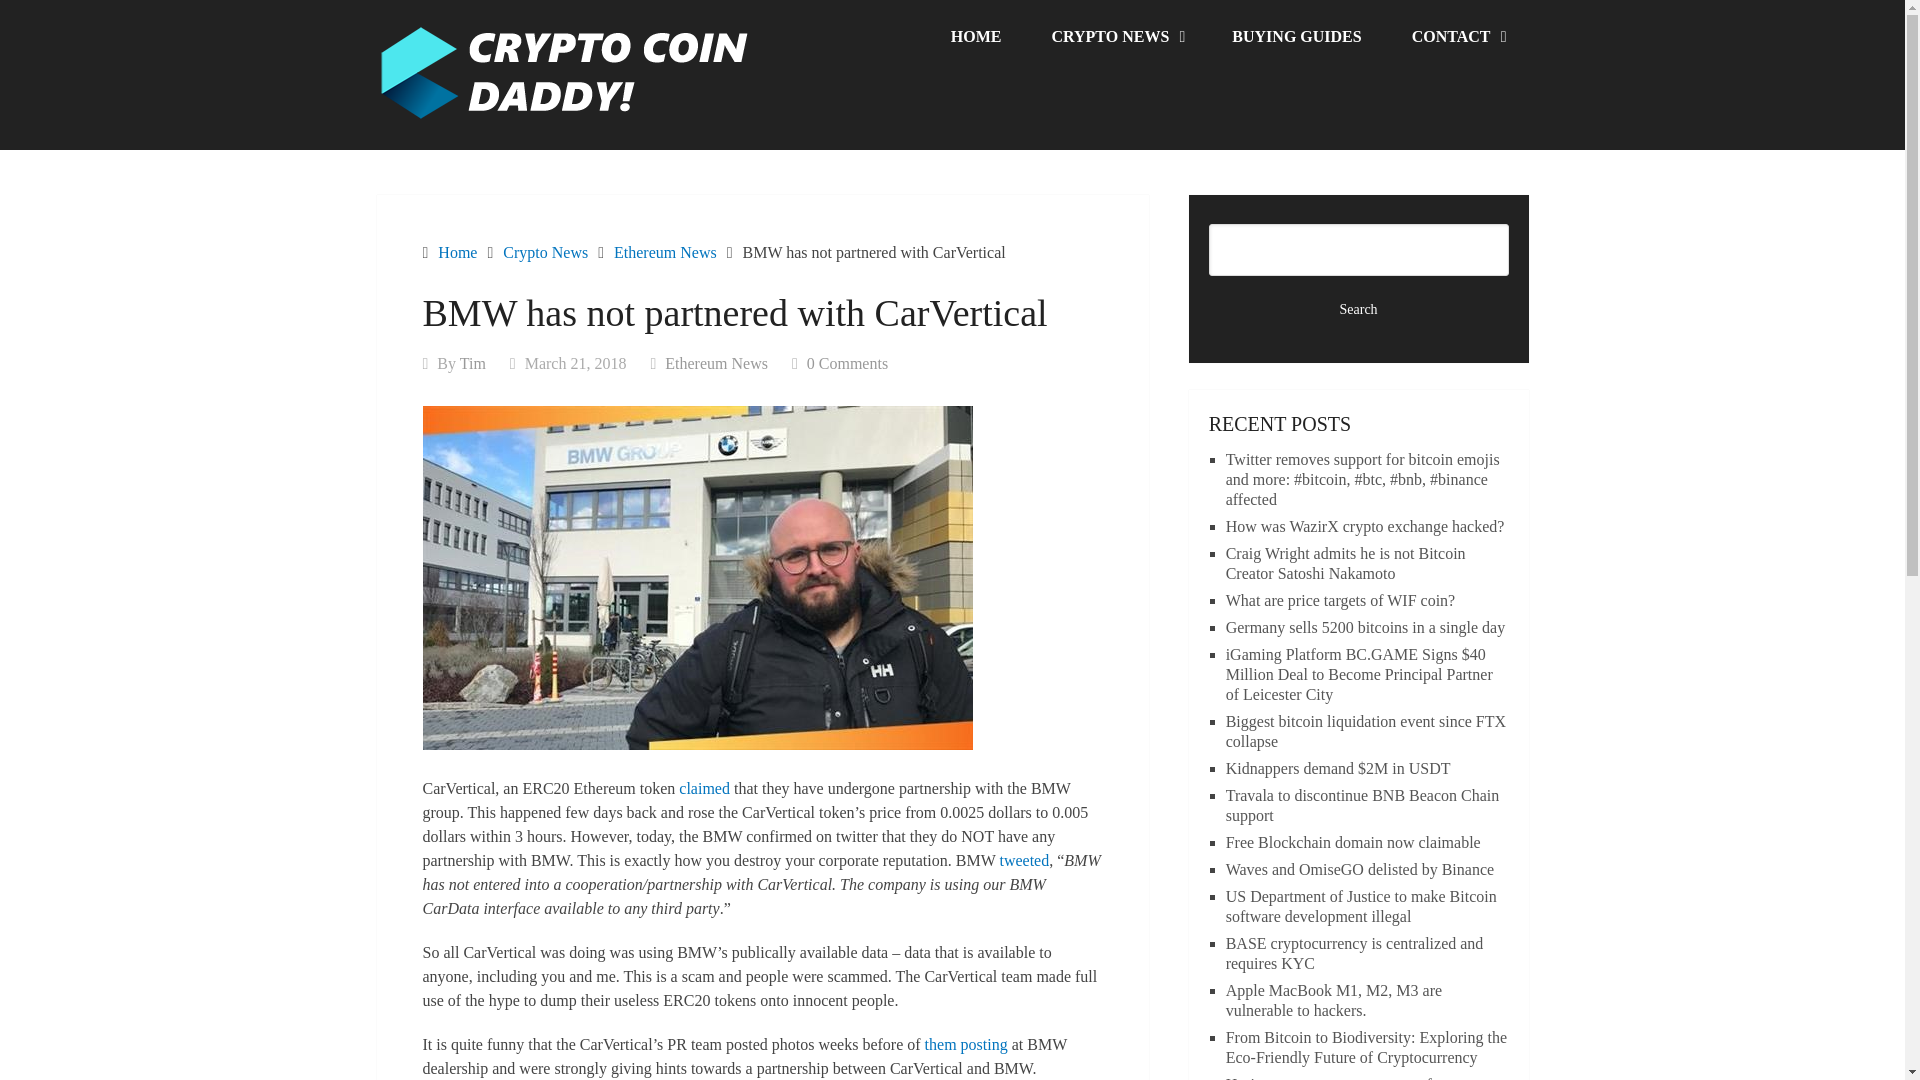  Describe the element at coordinates (976, 37) in the screenshot. I see `HOME` at that location.